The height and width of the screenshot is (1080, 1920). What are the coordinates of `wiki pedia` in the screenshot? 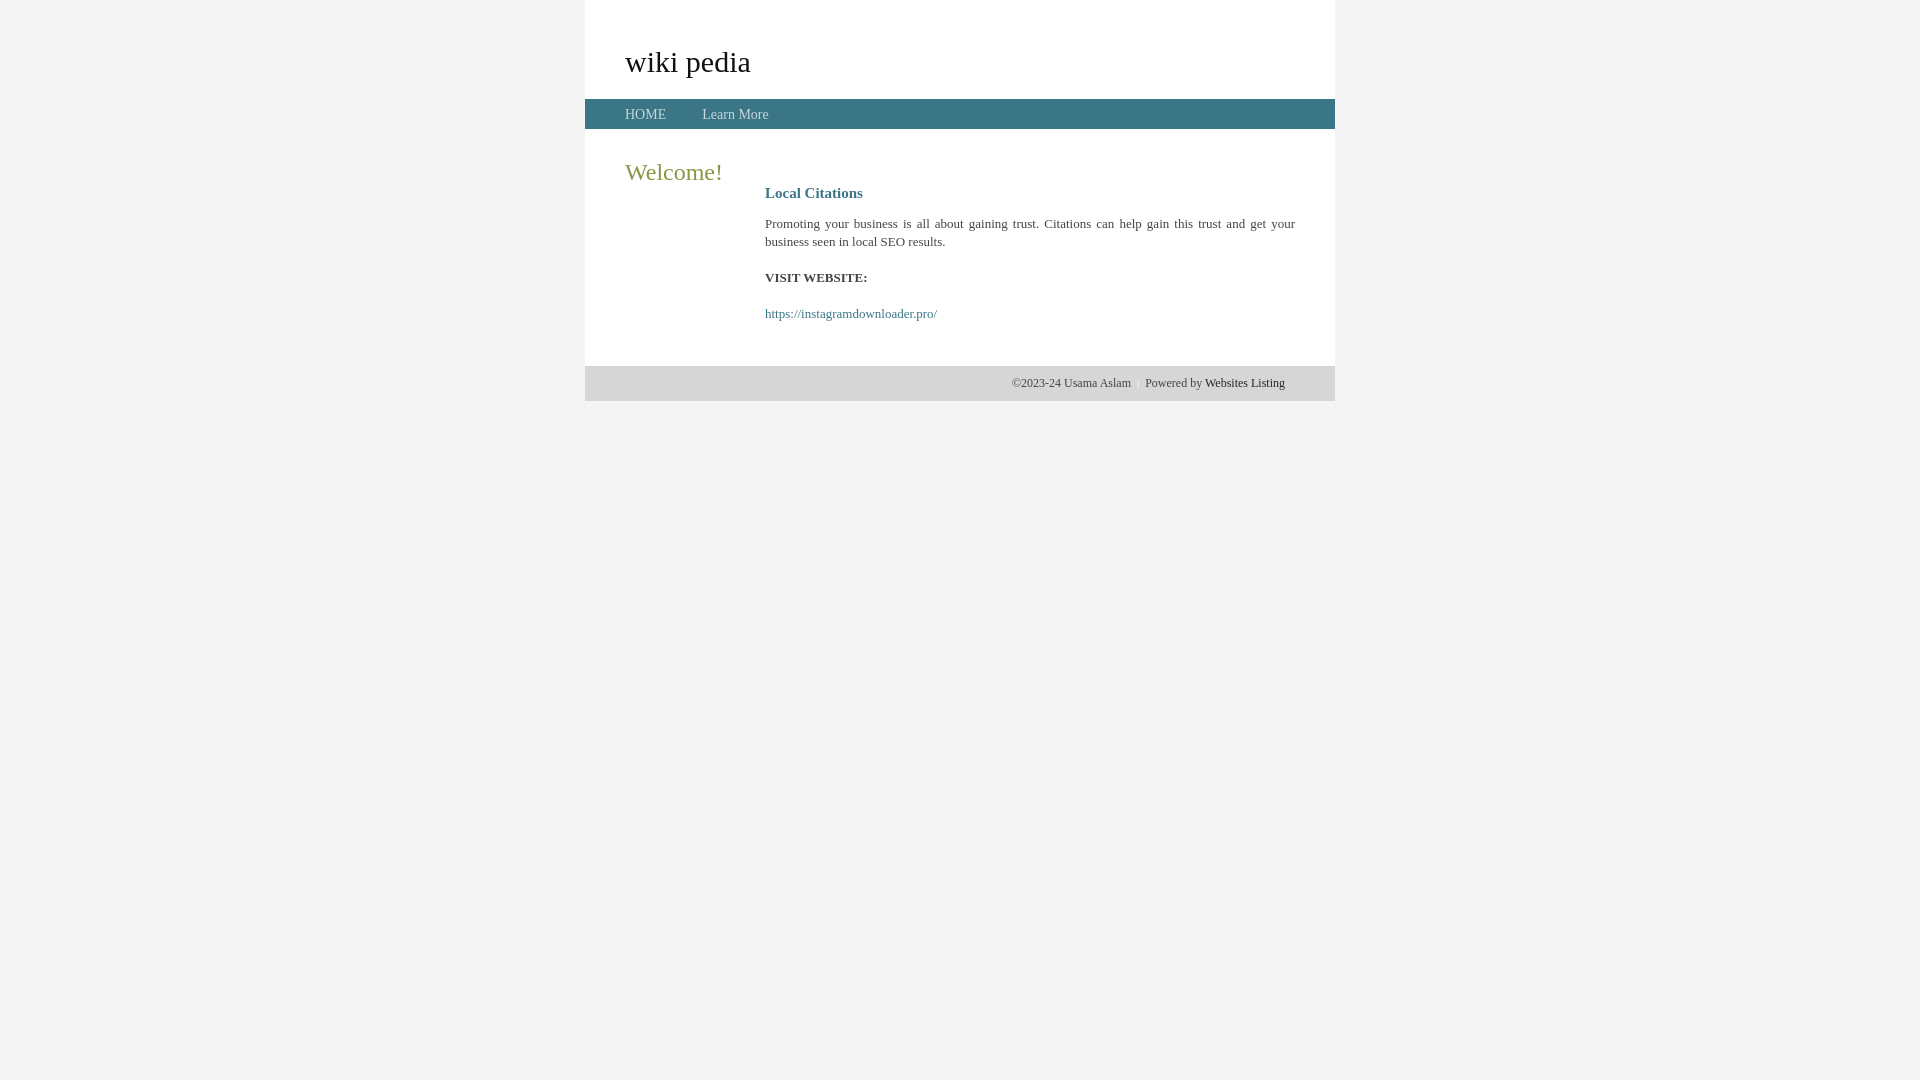 It's located at (688, 61).